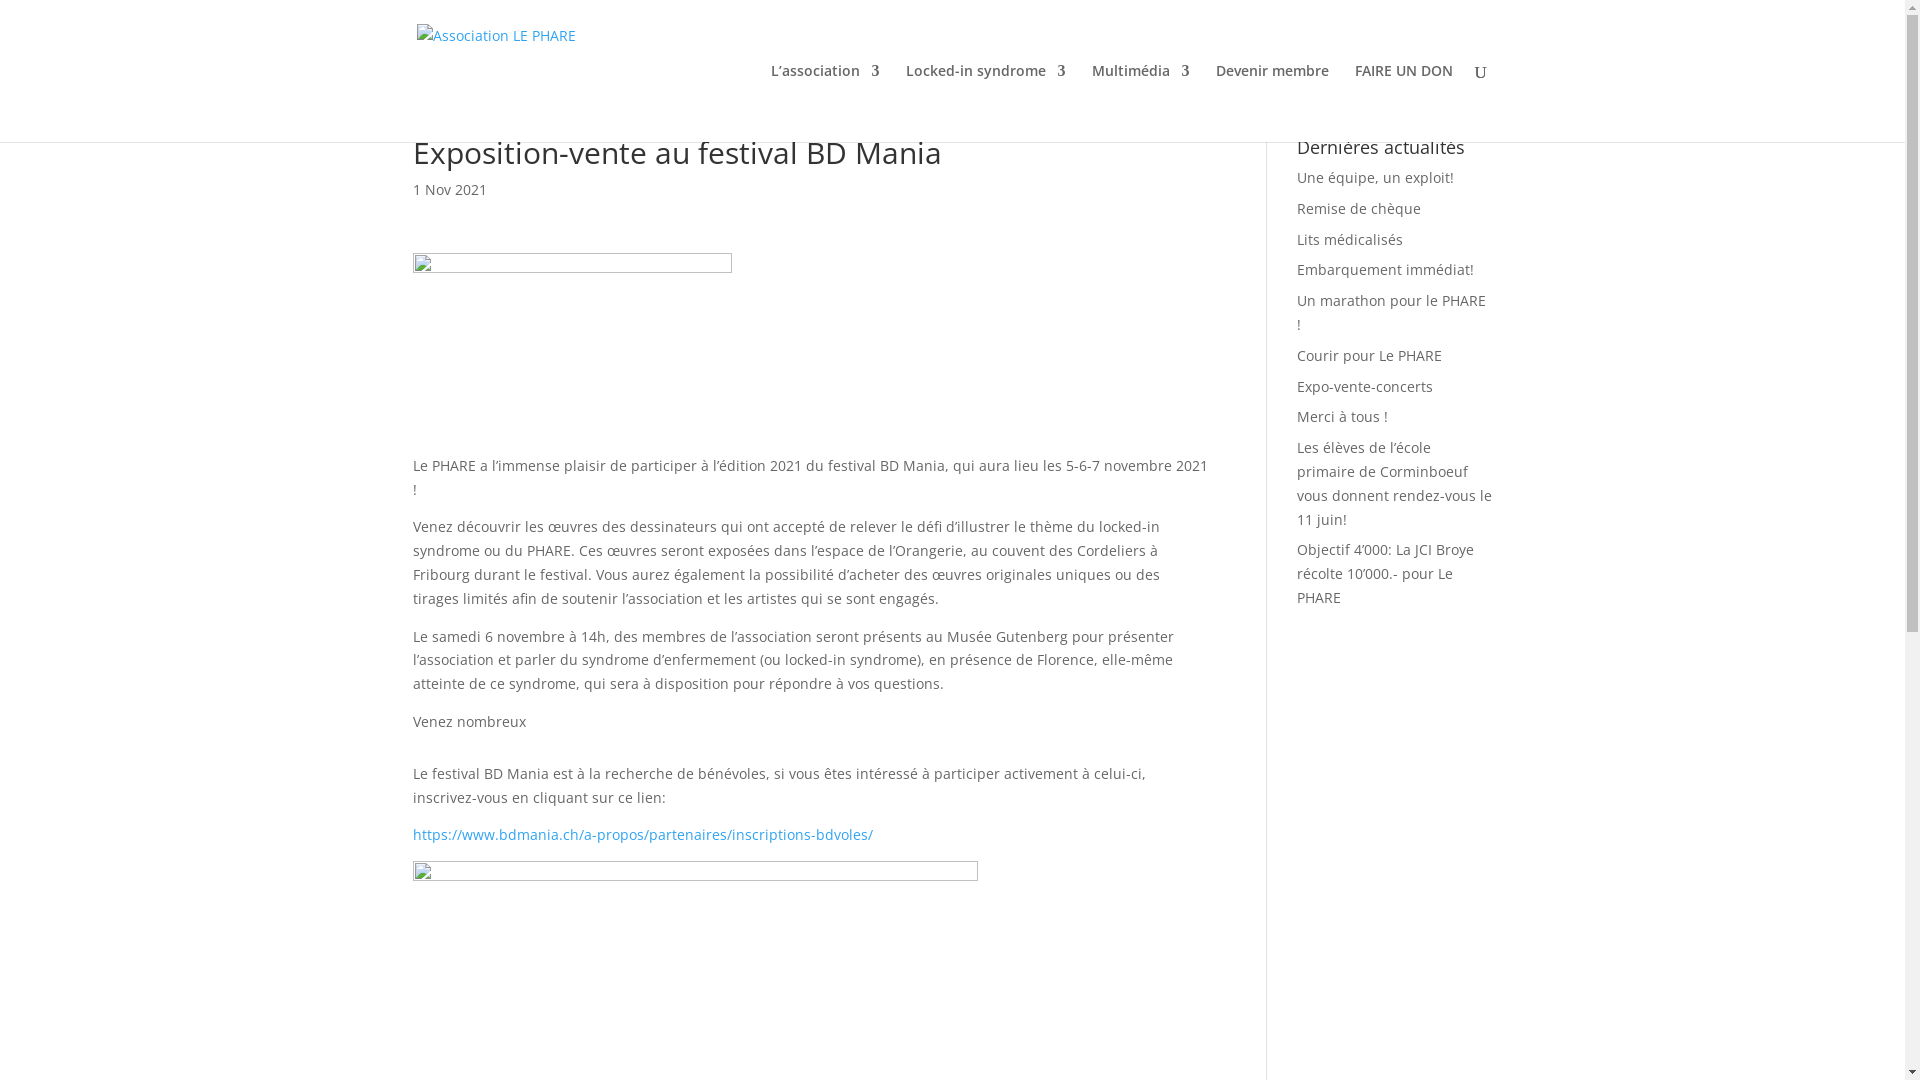  Describe the element at coordinates (470, 834) in the screenshot. I see `https://www.bdm` at that location.